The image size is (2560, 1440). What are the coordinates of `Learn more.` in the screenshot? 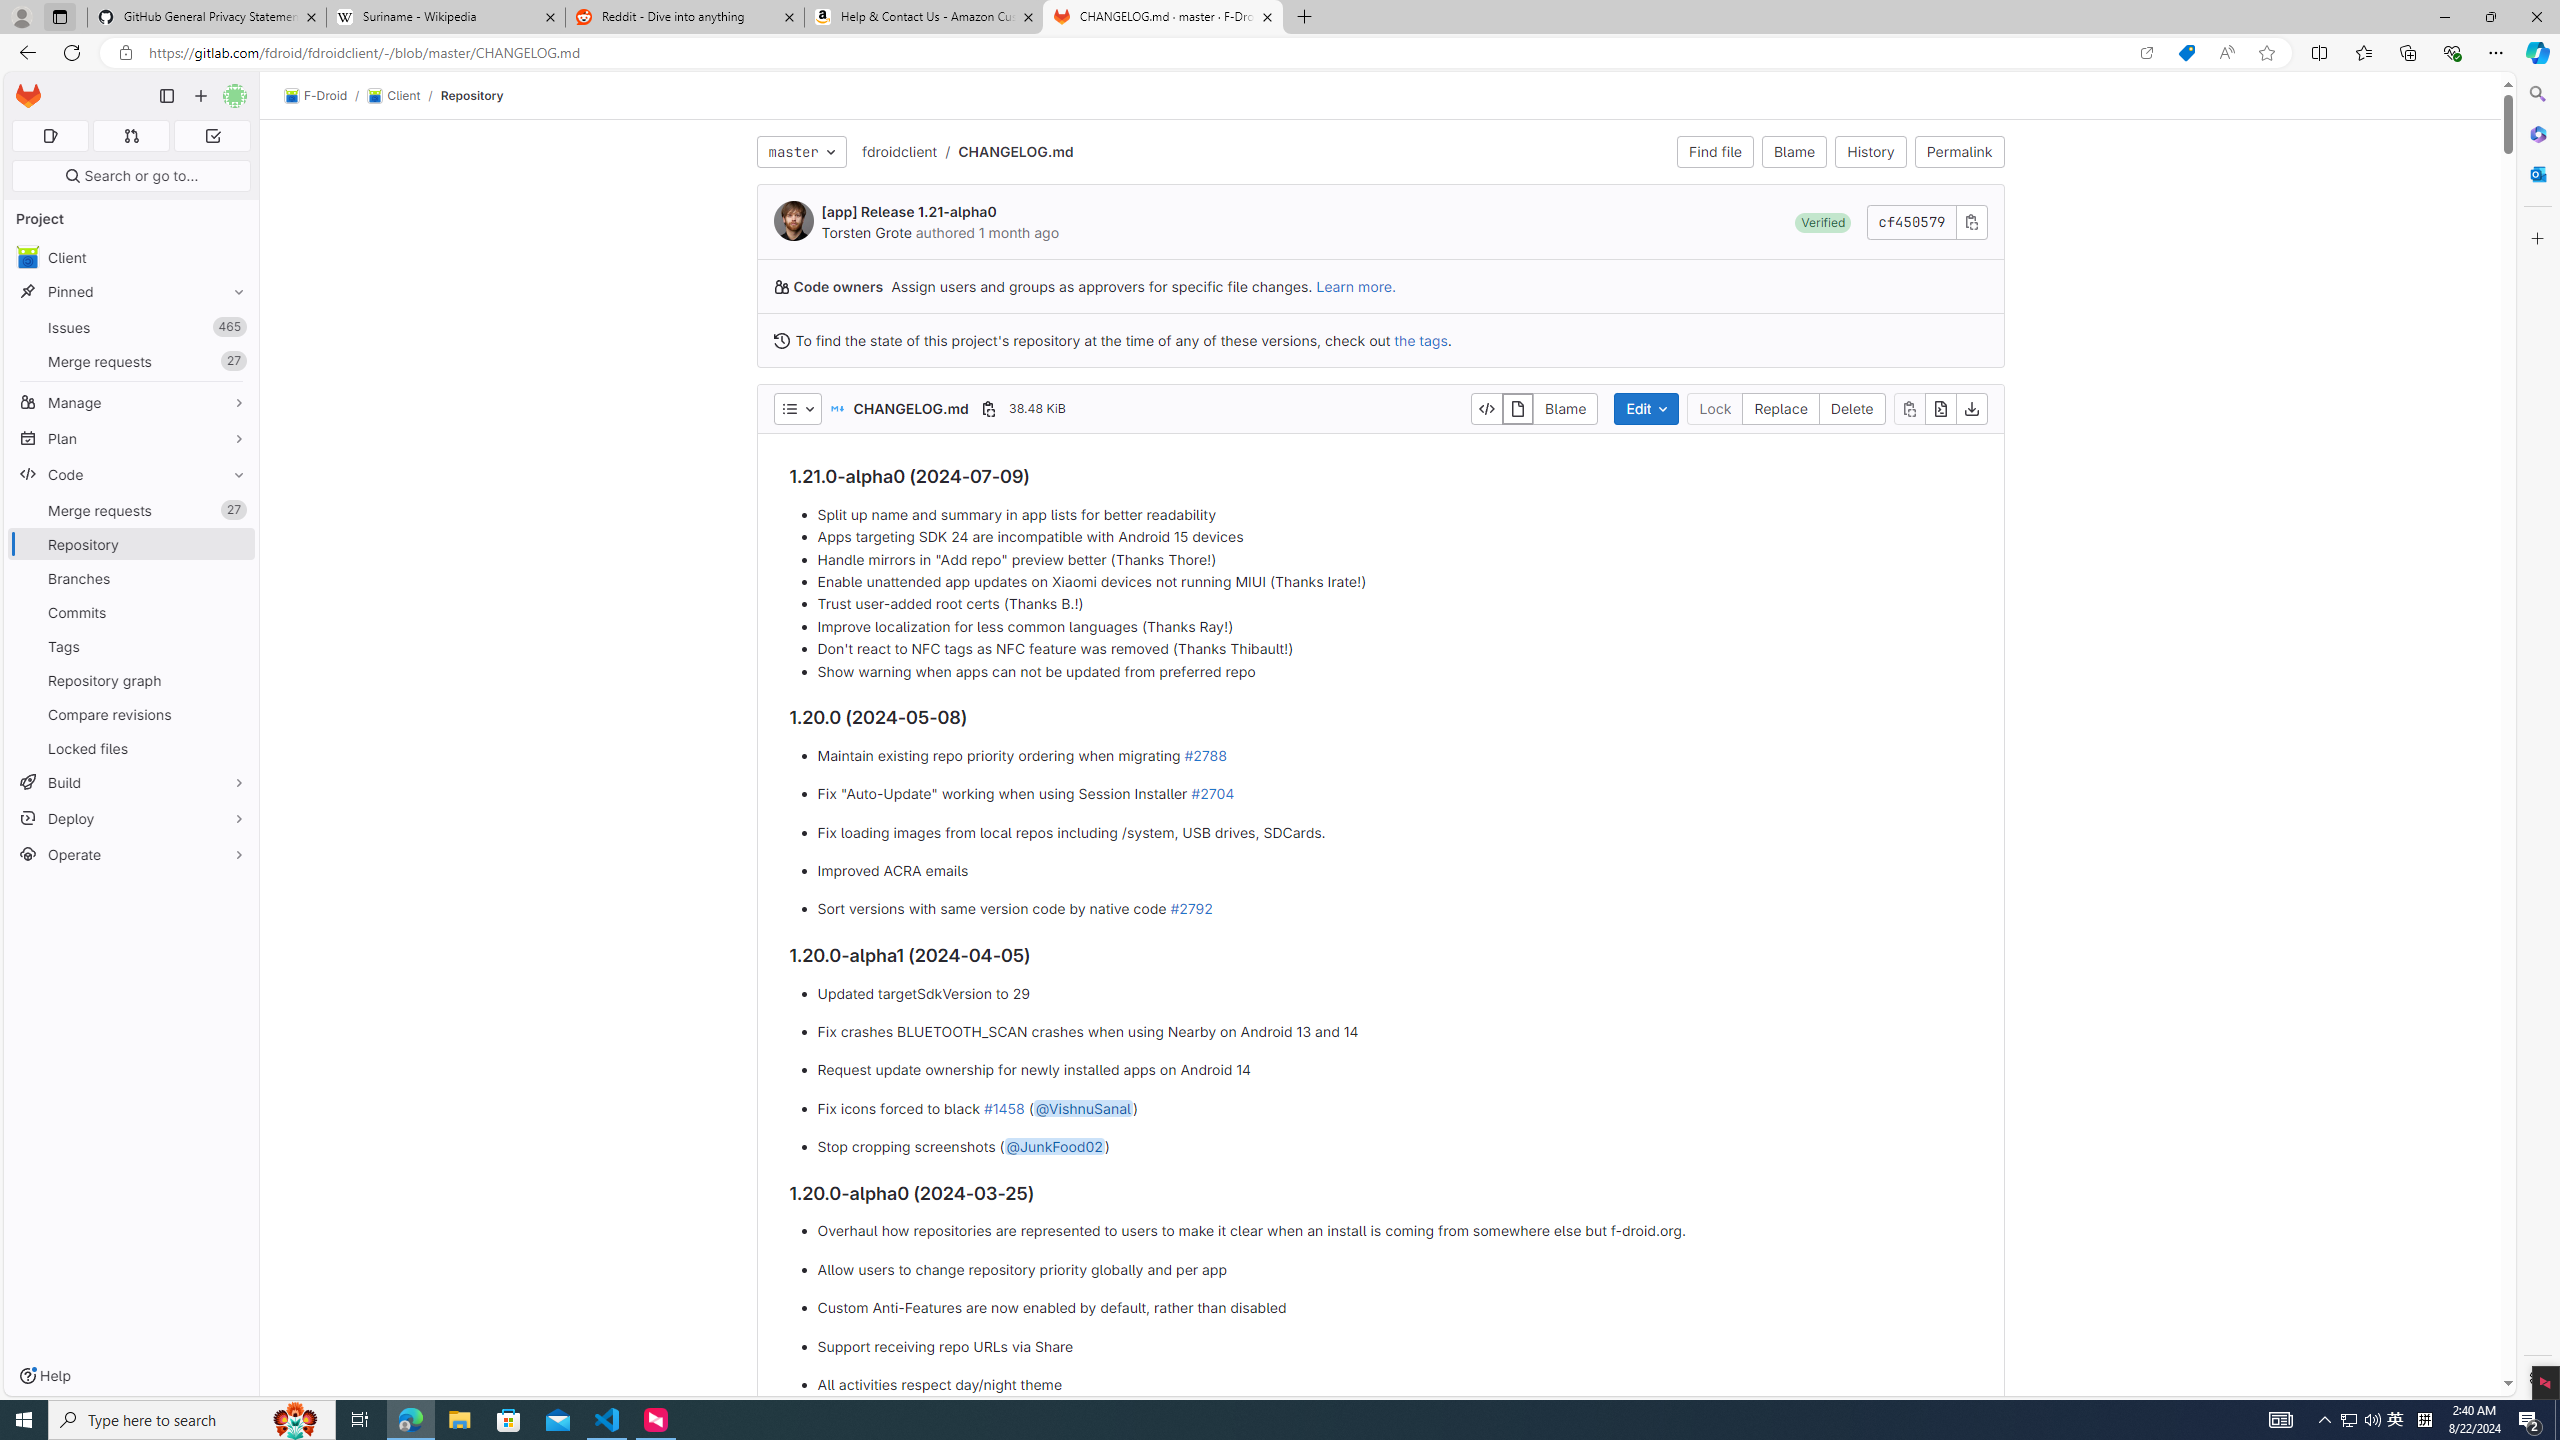 It's located at (1355, 286).